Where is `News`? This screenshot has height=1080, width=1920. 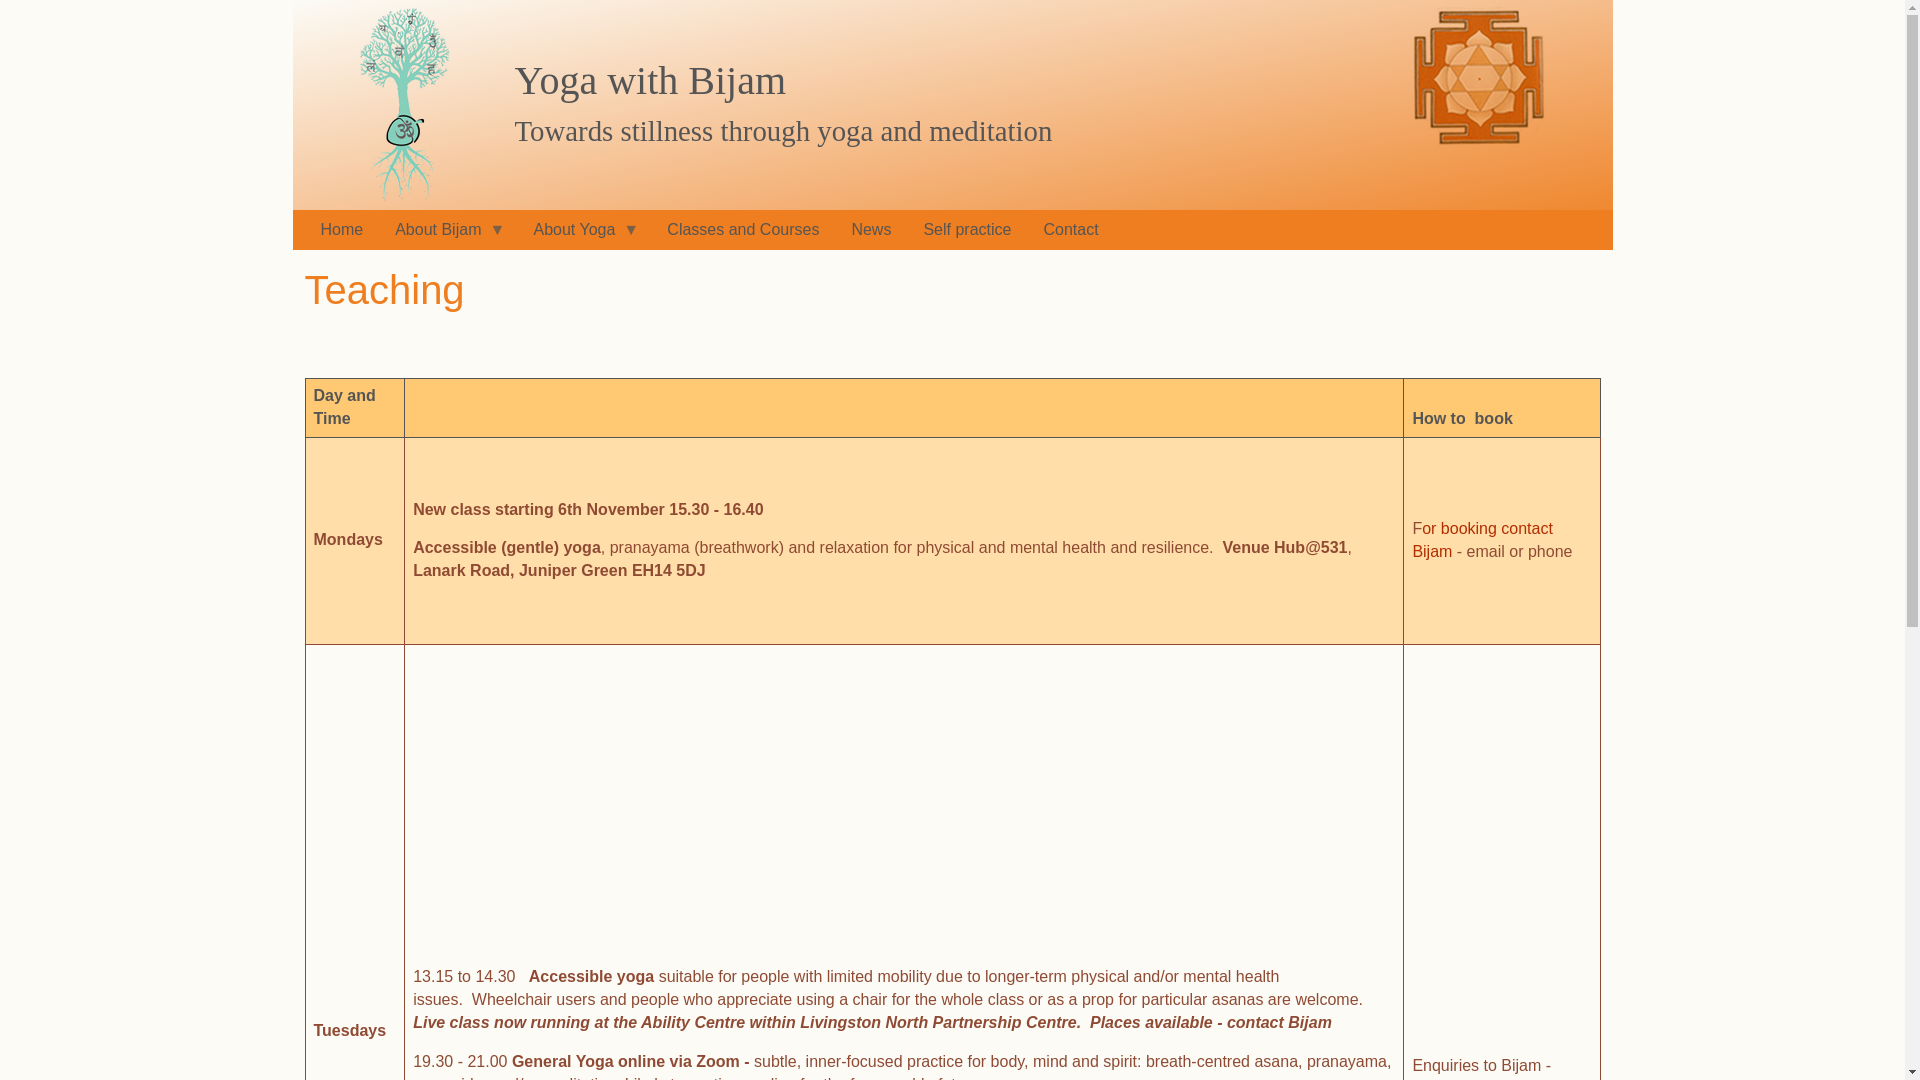
News is located at coordinates (870, 229).